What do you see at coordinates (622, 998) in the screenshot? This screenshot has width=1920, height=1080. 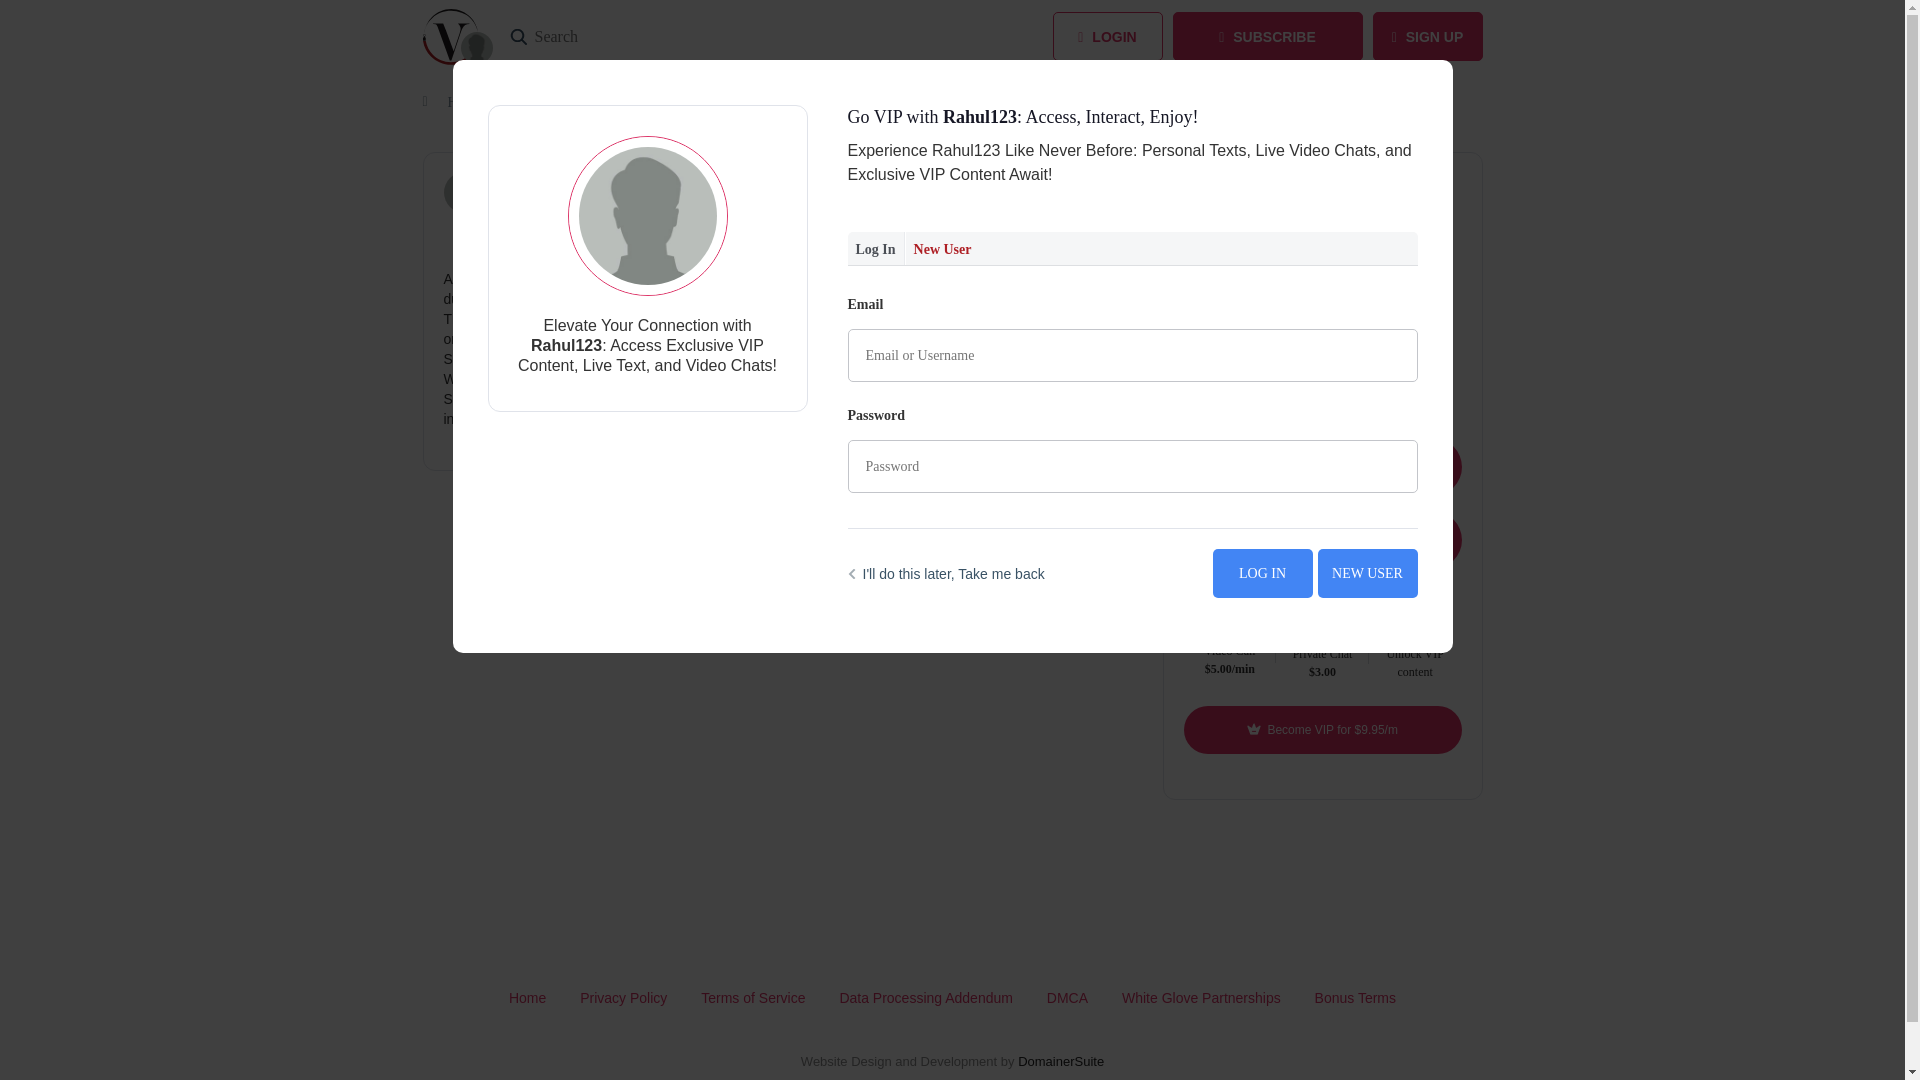 I see `Privacy Policy` at bounding box center [622, 998].